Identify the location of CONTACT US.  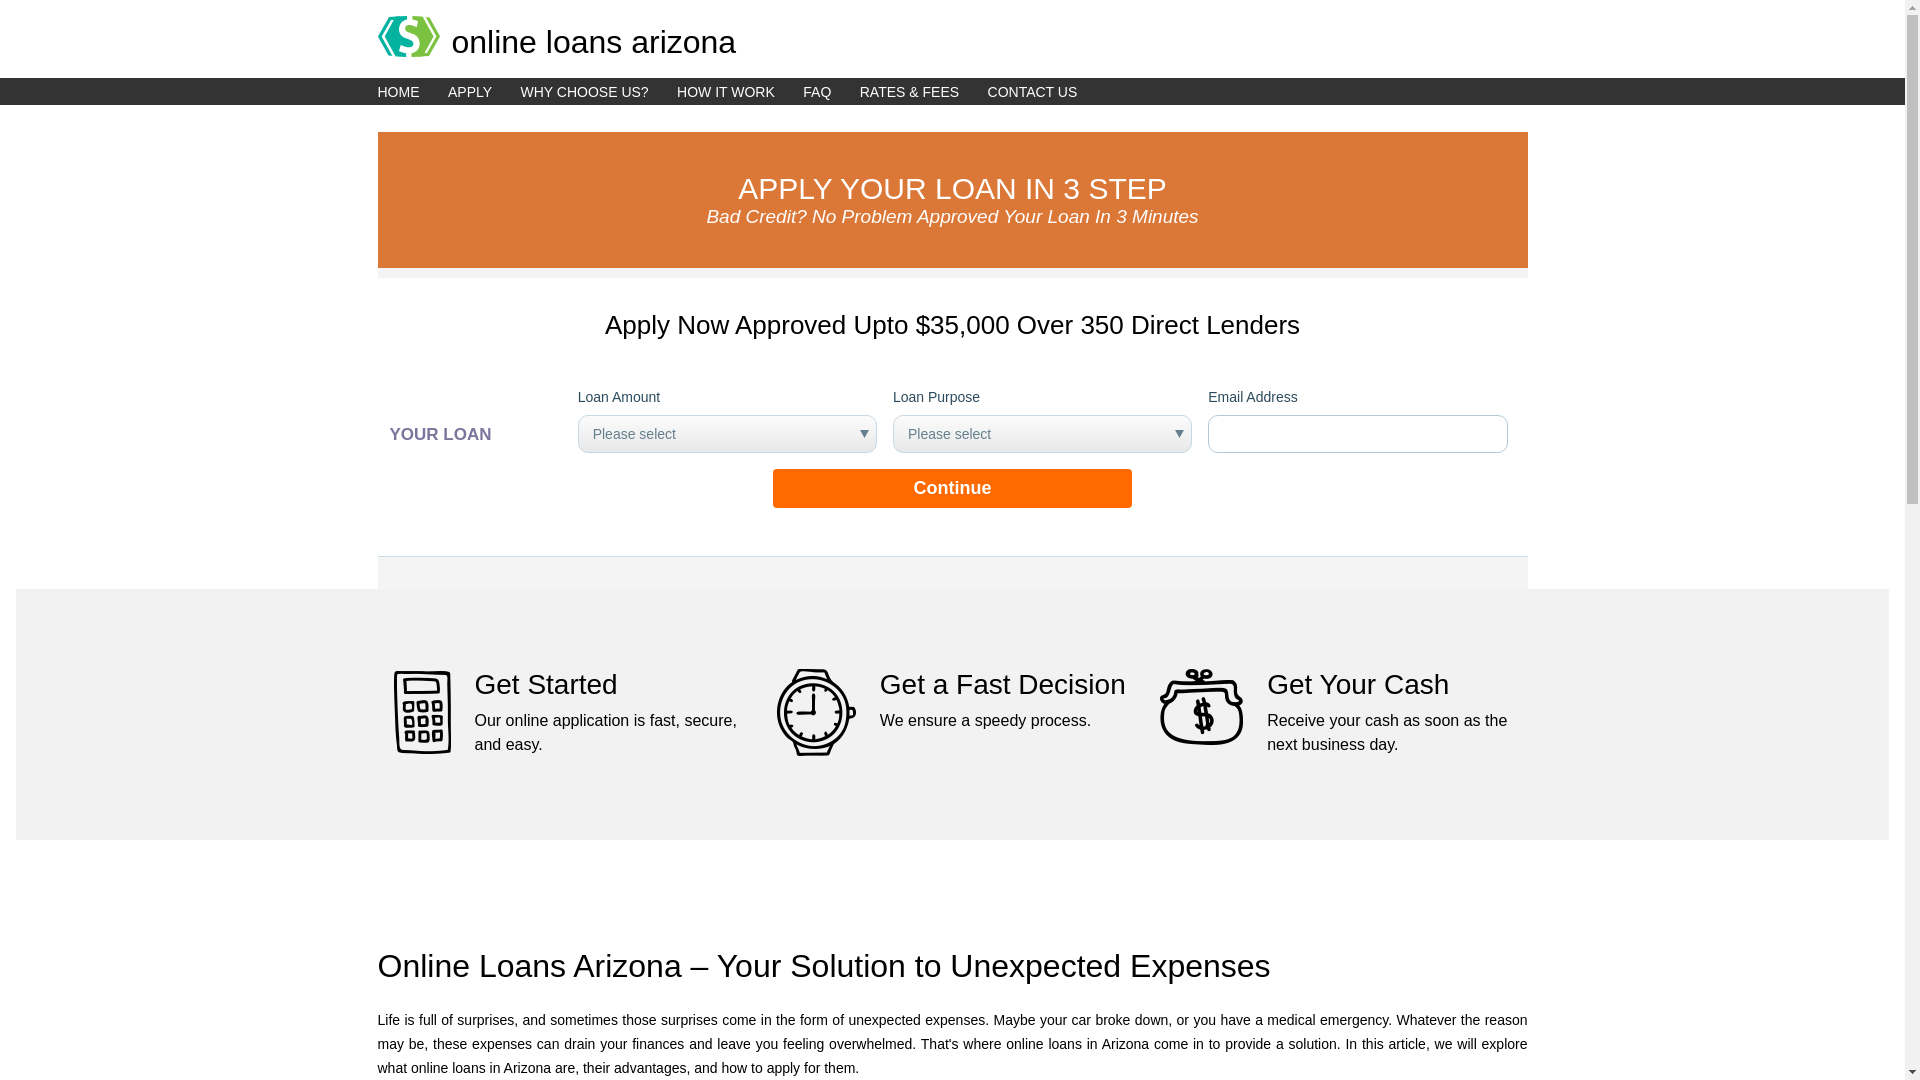
(1045, 91).